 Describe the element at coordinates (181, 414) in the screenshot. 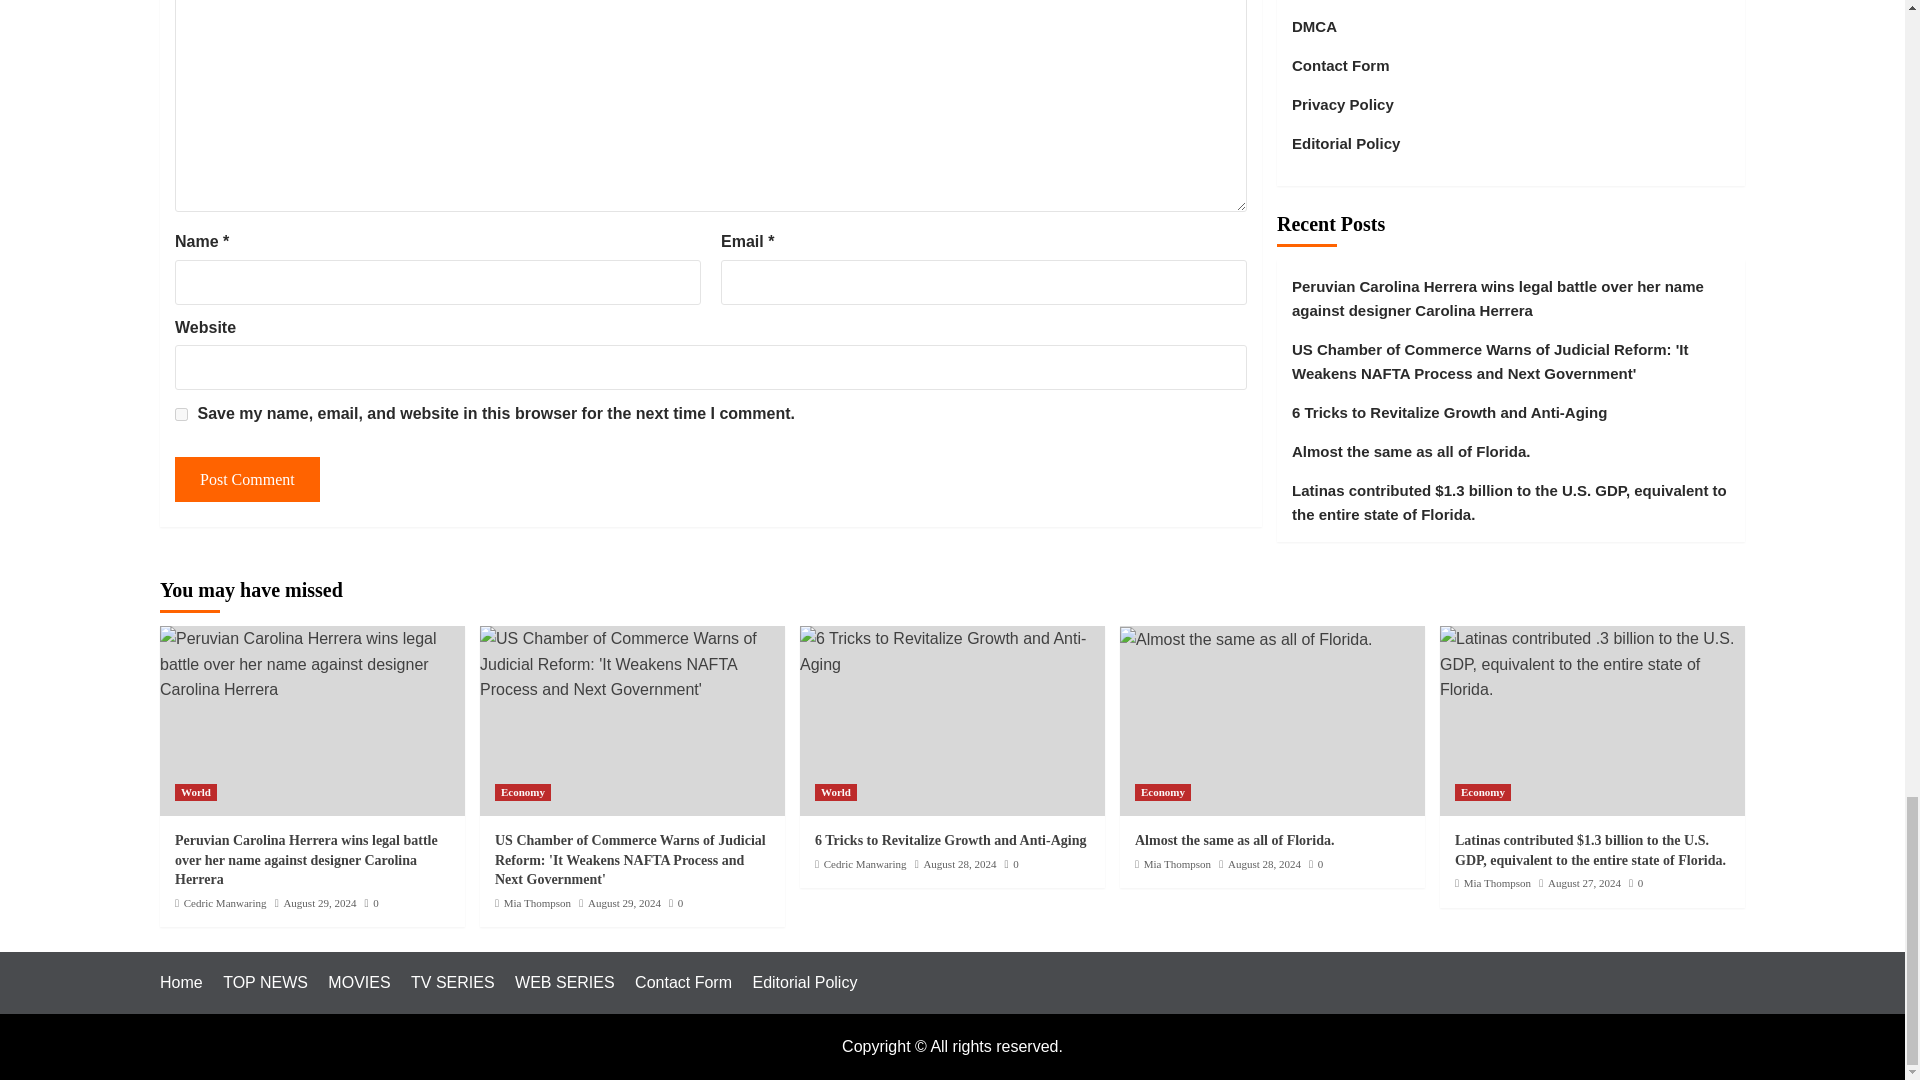

I see `yes` at that location.